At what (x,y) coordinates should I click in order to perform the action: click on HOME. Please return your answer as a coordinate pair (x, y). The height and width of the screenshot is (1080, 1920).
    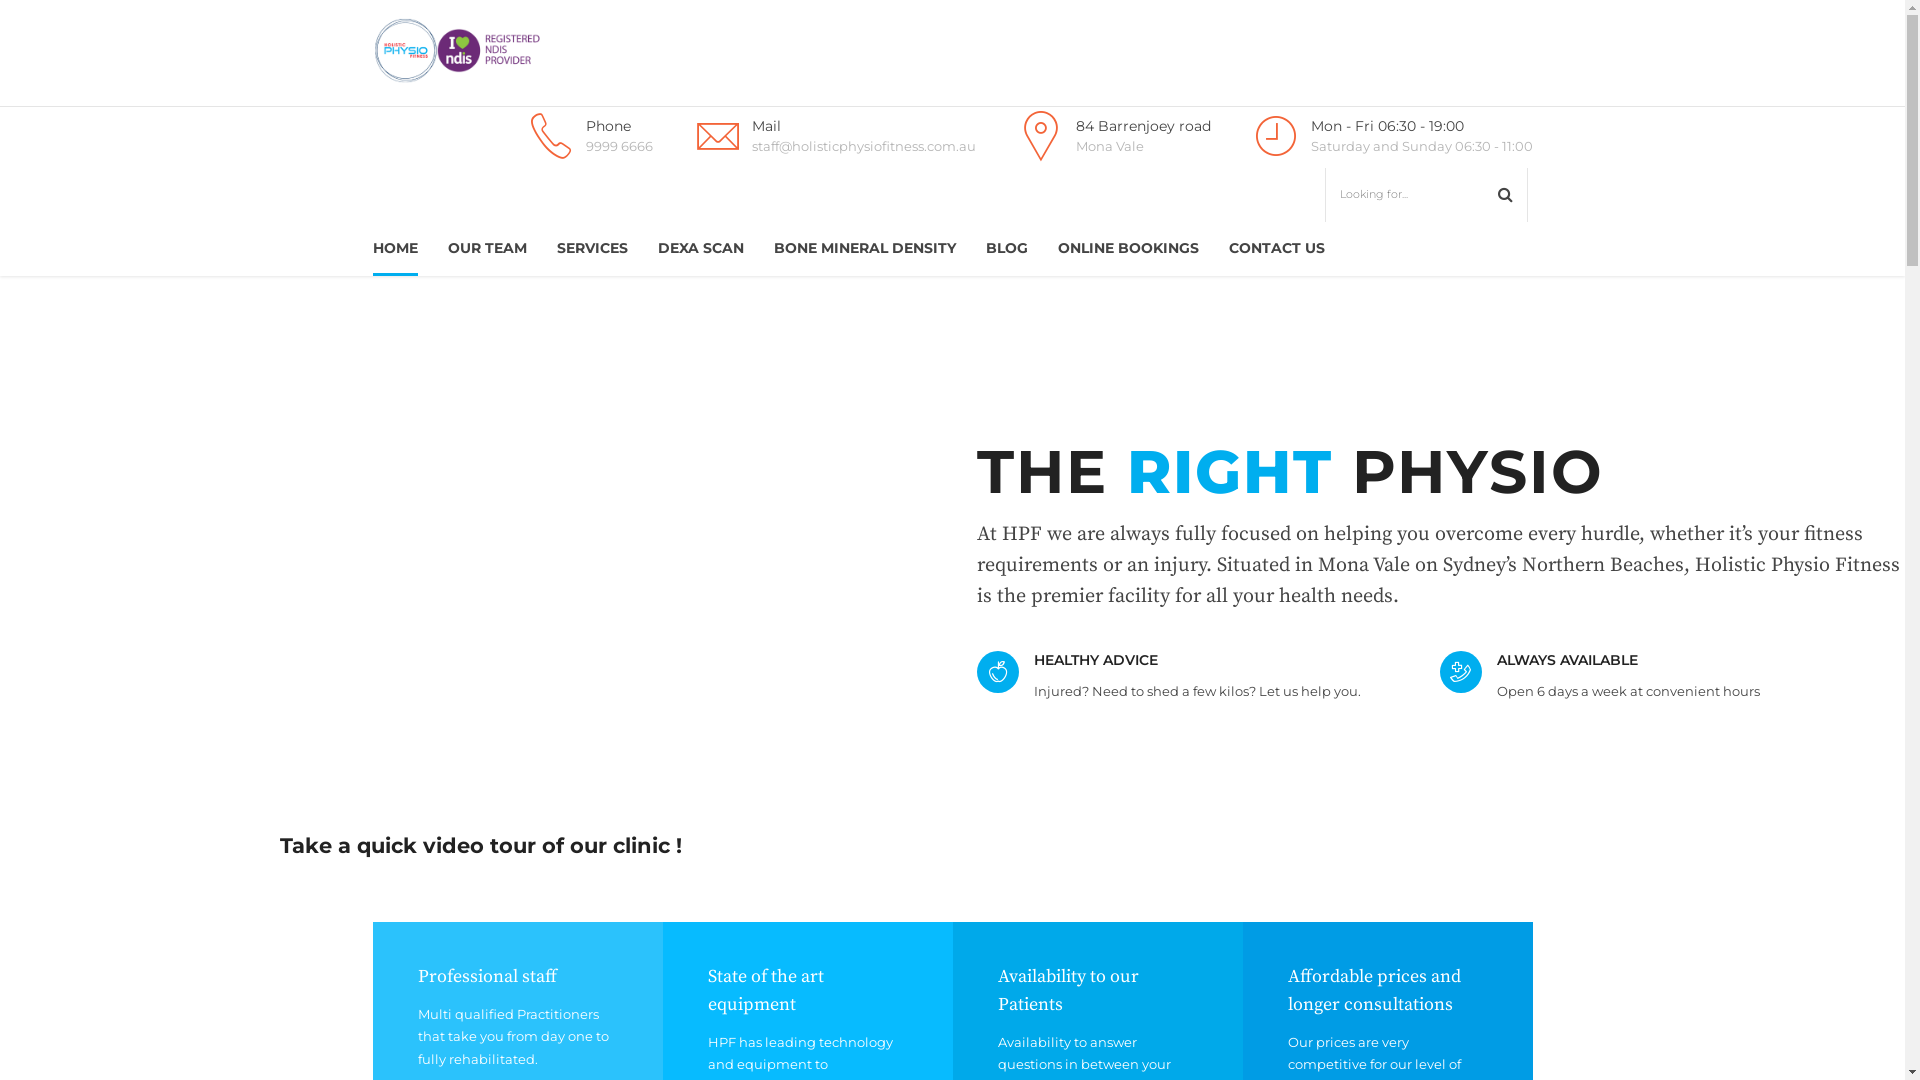
    Looking at the image, I should click on (394, 248).